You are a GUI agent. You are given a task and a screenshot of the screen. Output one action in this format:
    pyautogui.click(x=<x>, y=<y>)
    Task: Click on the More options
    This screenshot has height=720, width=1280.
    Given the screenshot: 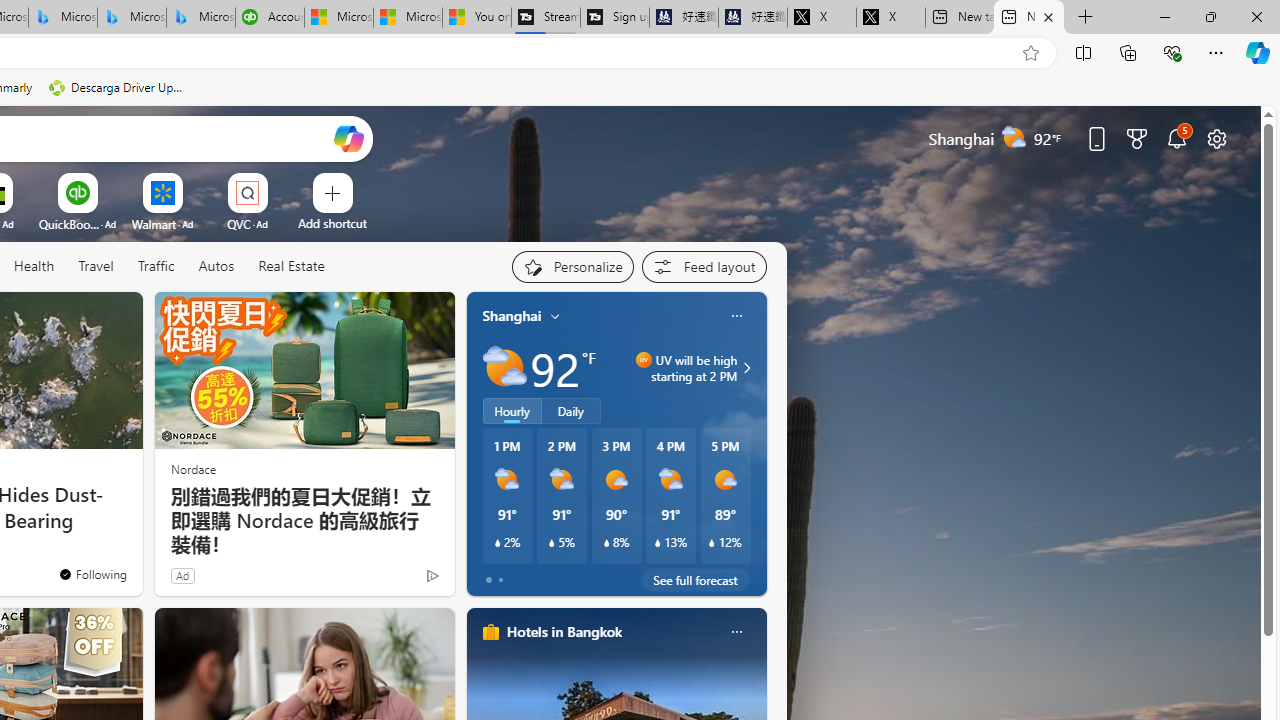 What is the action you would take?
    pyautogui.click(x=736, y=631)
    